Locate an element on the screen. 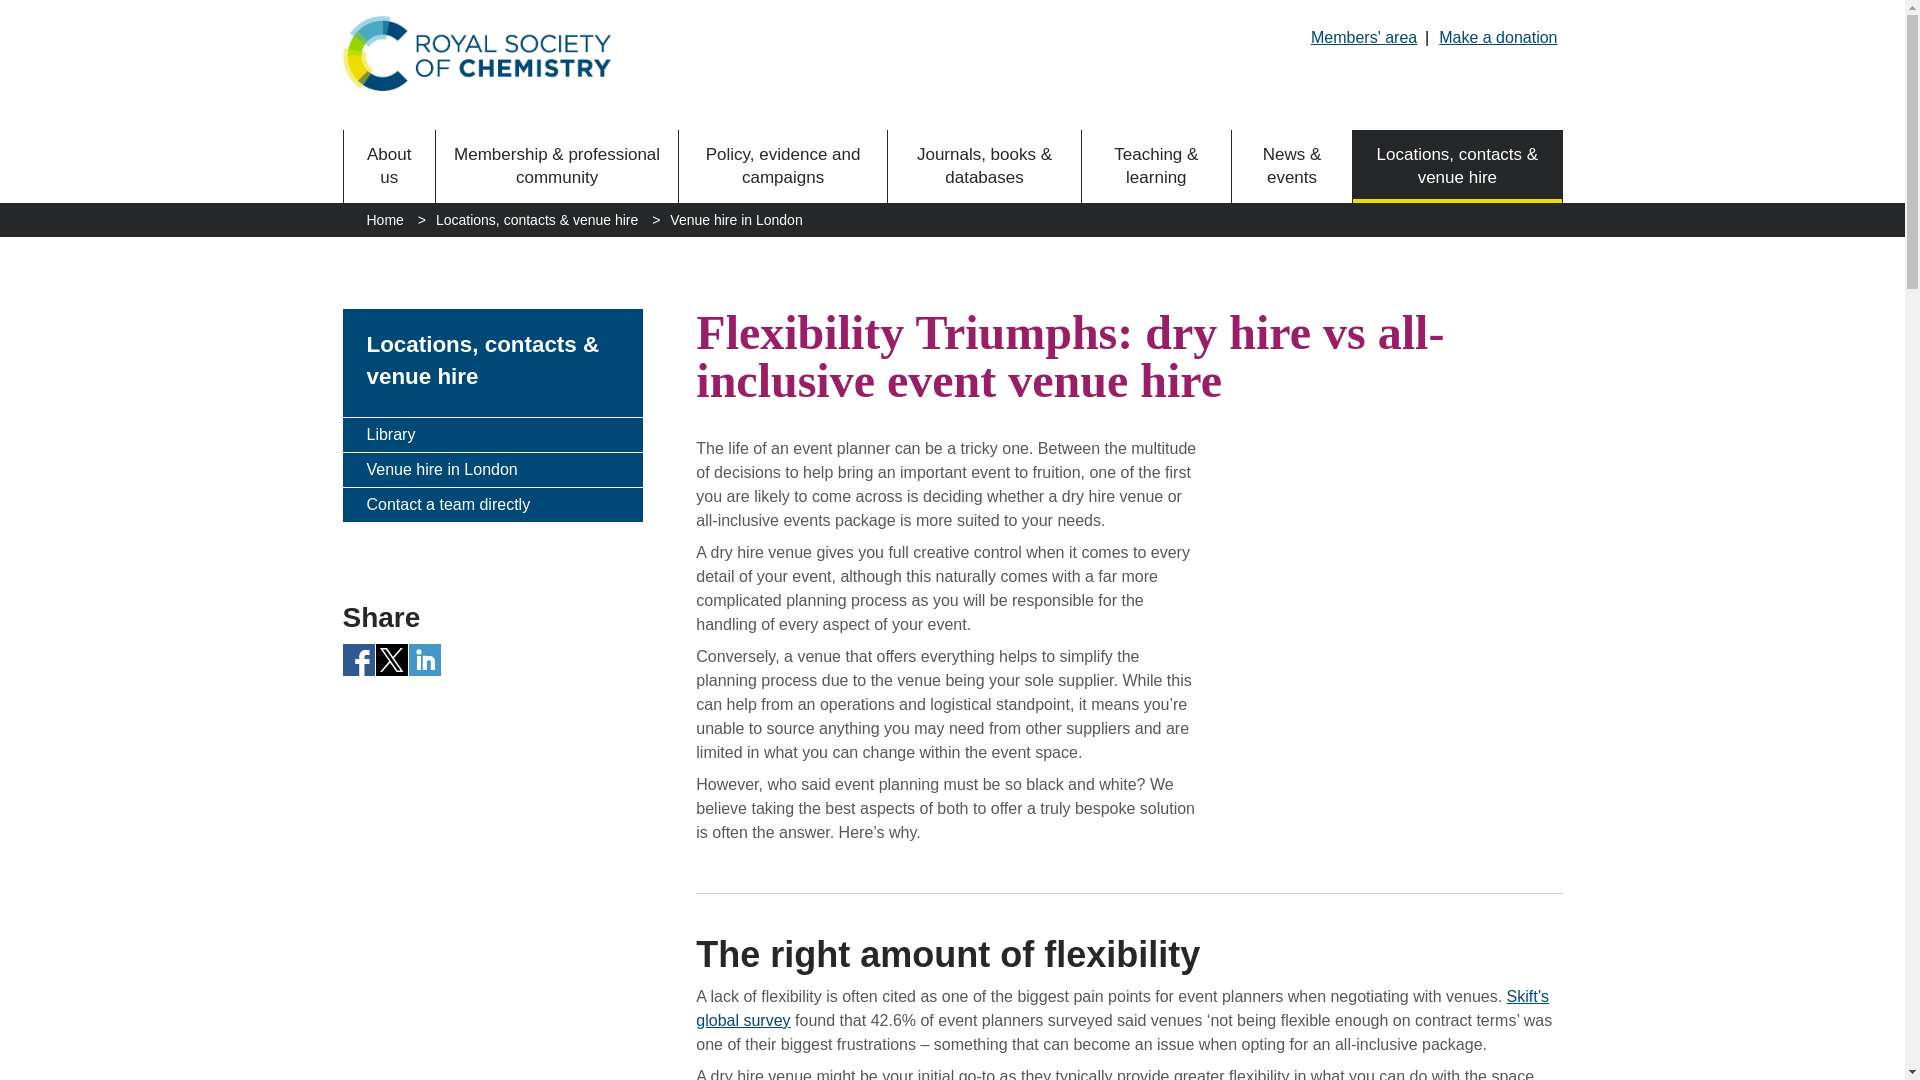 The height and width of the screenshot is (1080, 1920). Twitter is located at coordinates (392, 660).